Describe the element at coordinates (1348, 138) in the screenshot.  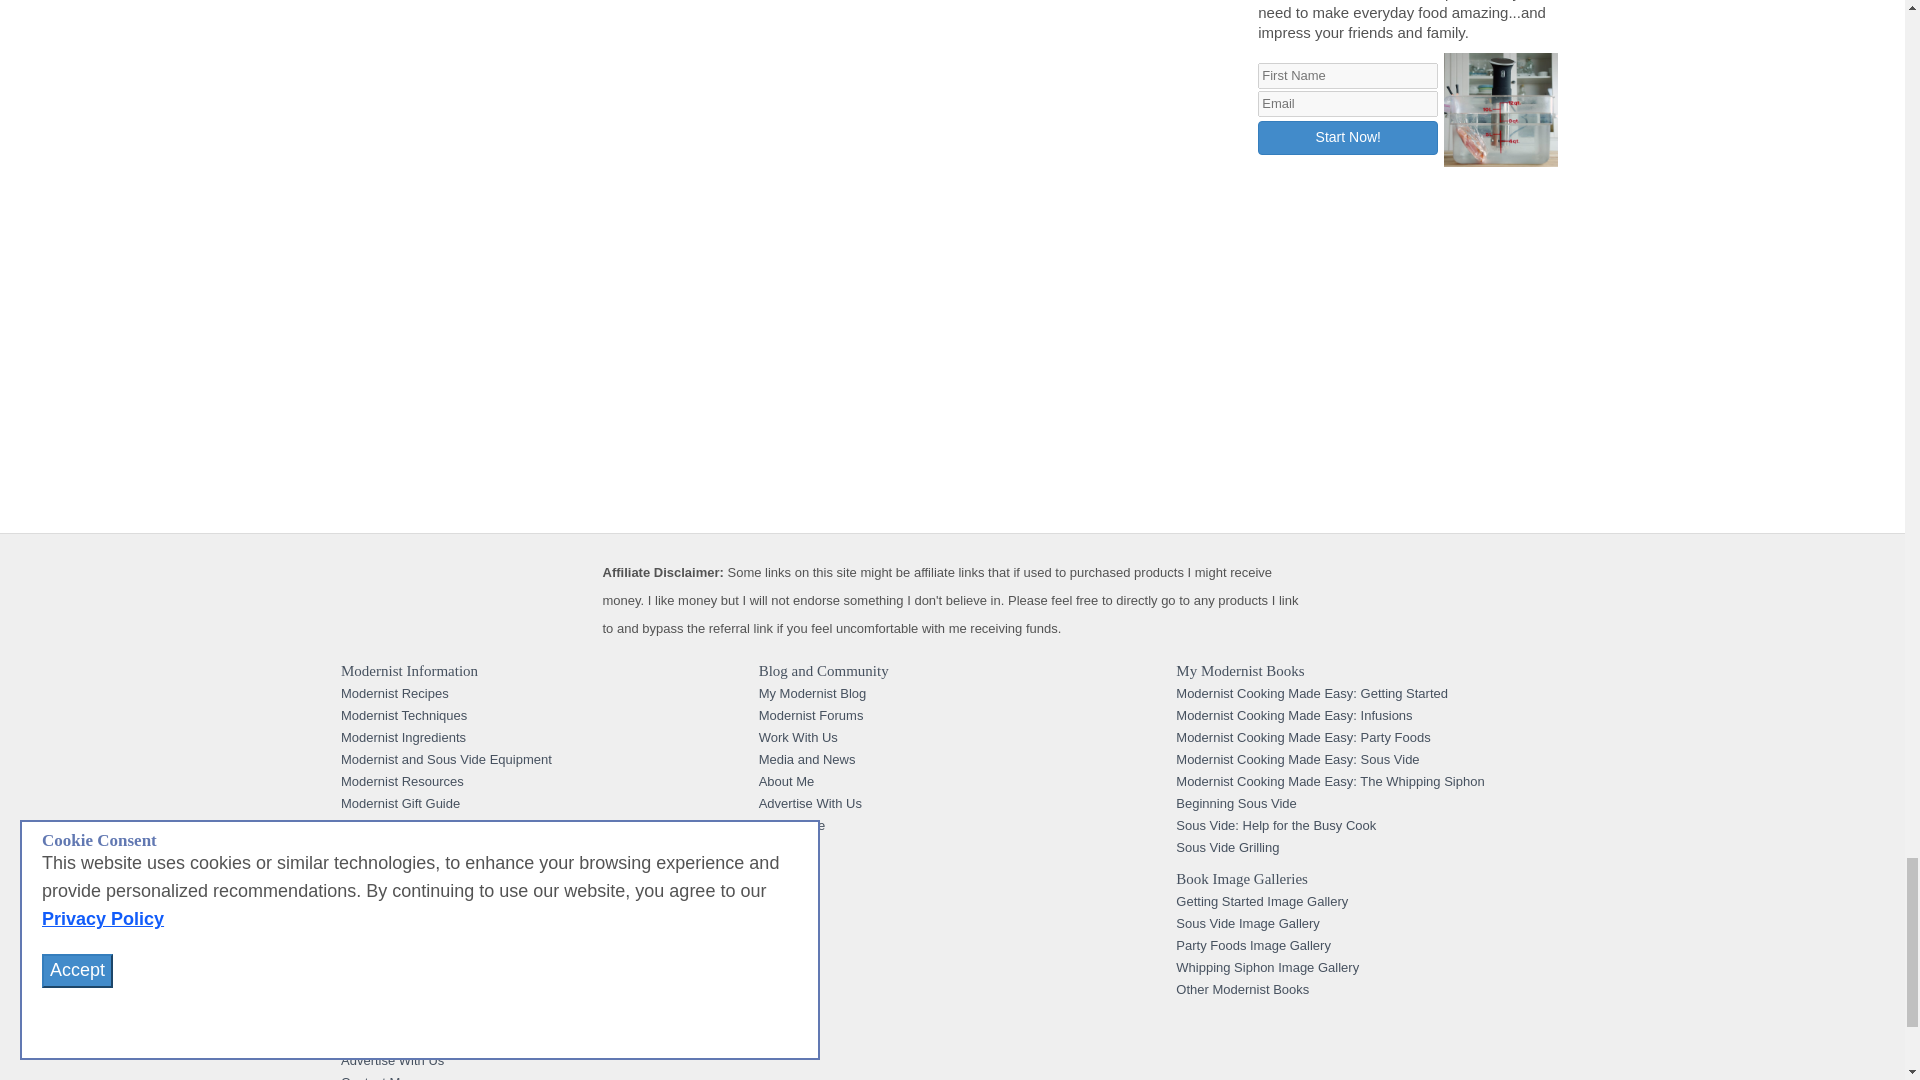
I see `Start Now!` at that location.